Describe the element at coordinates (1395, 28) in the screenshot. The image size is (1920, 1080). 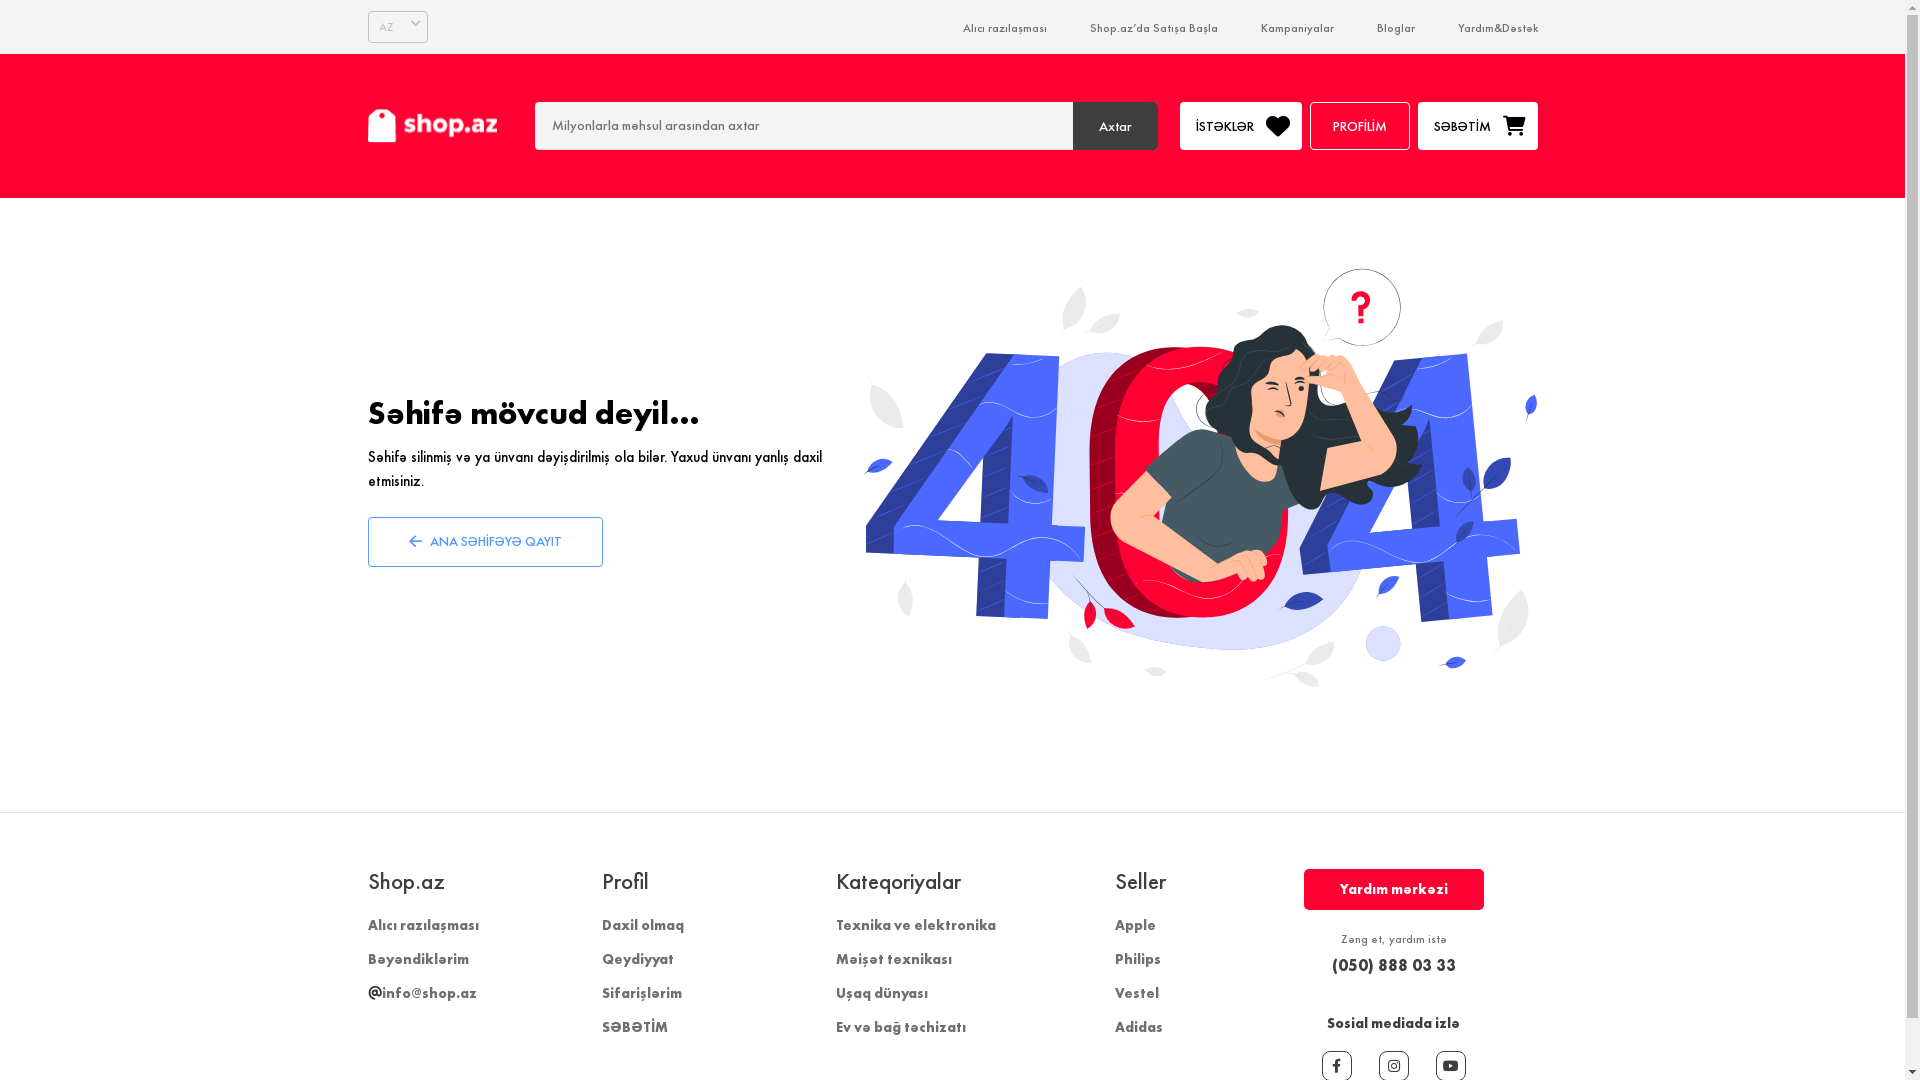
I see `Bloglar` at that location.